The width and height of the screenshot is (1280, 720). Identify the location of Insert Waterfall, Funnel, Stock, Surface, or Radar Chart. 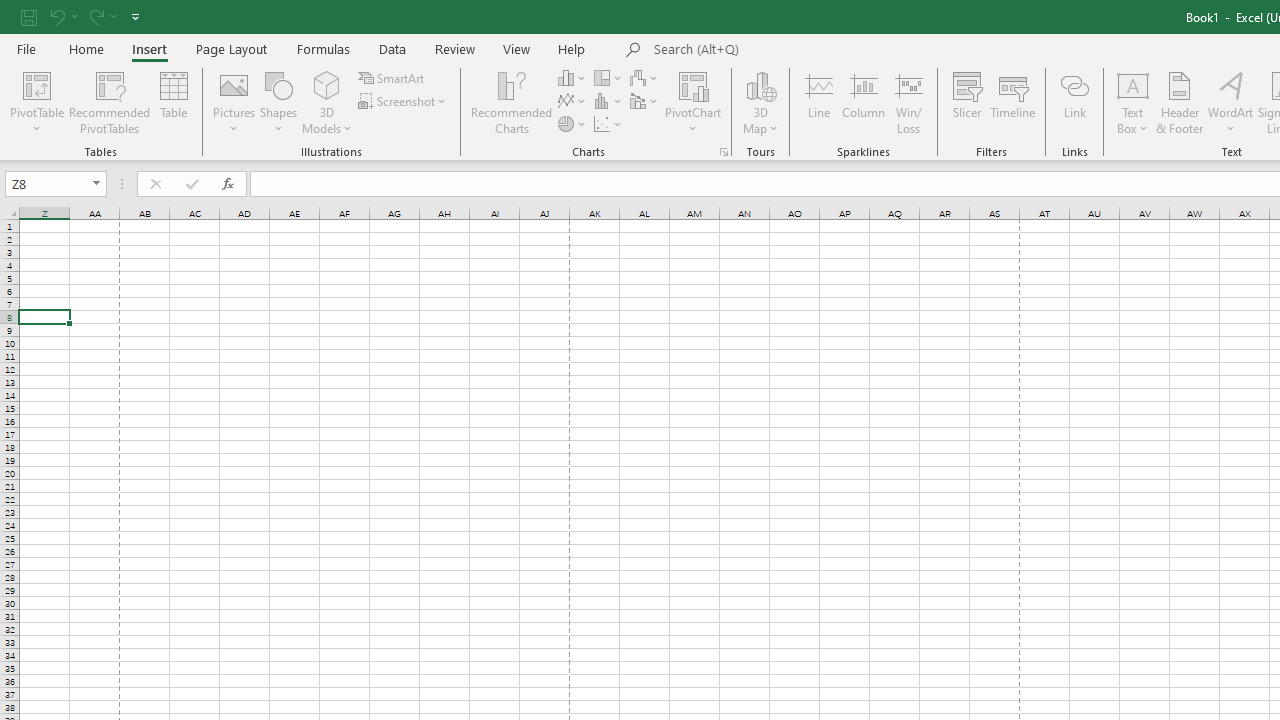
(645, 78).